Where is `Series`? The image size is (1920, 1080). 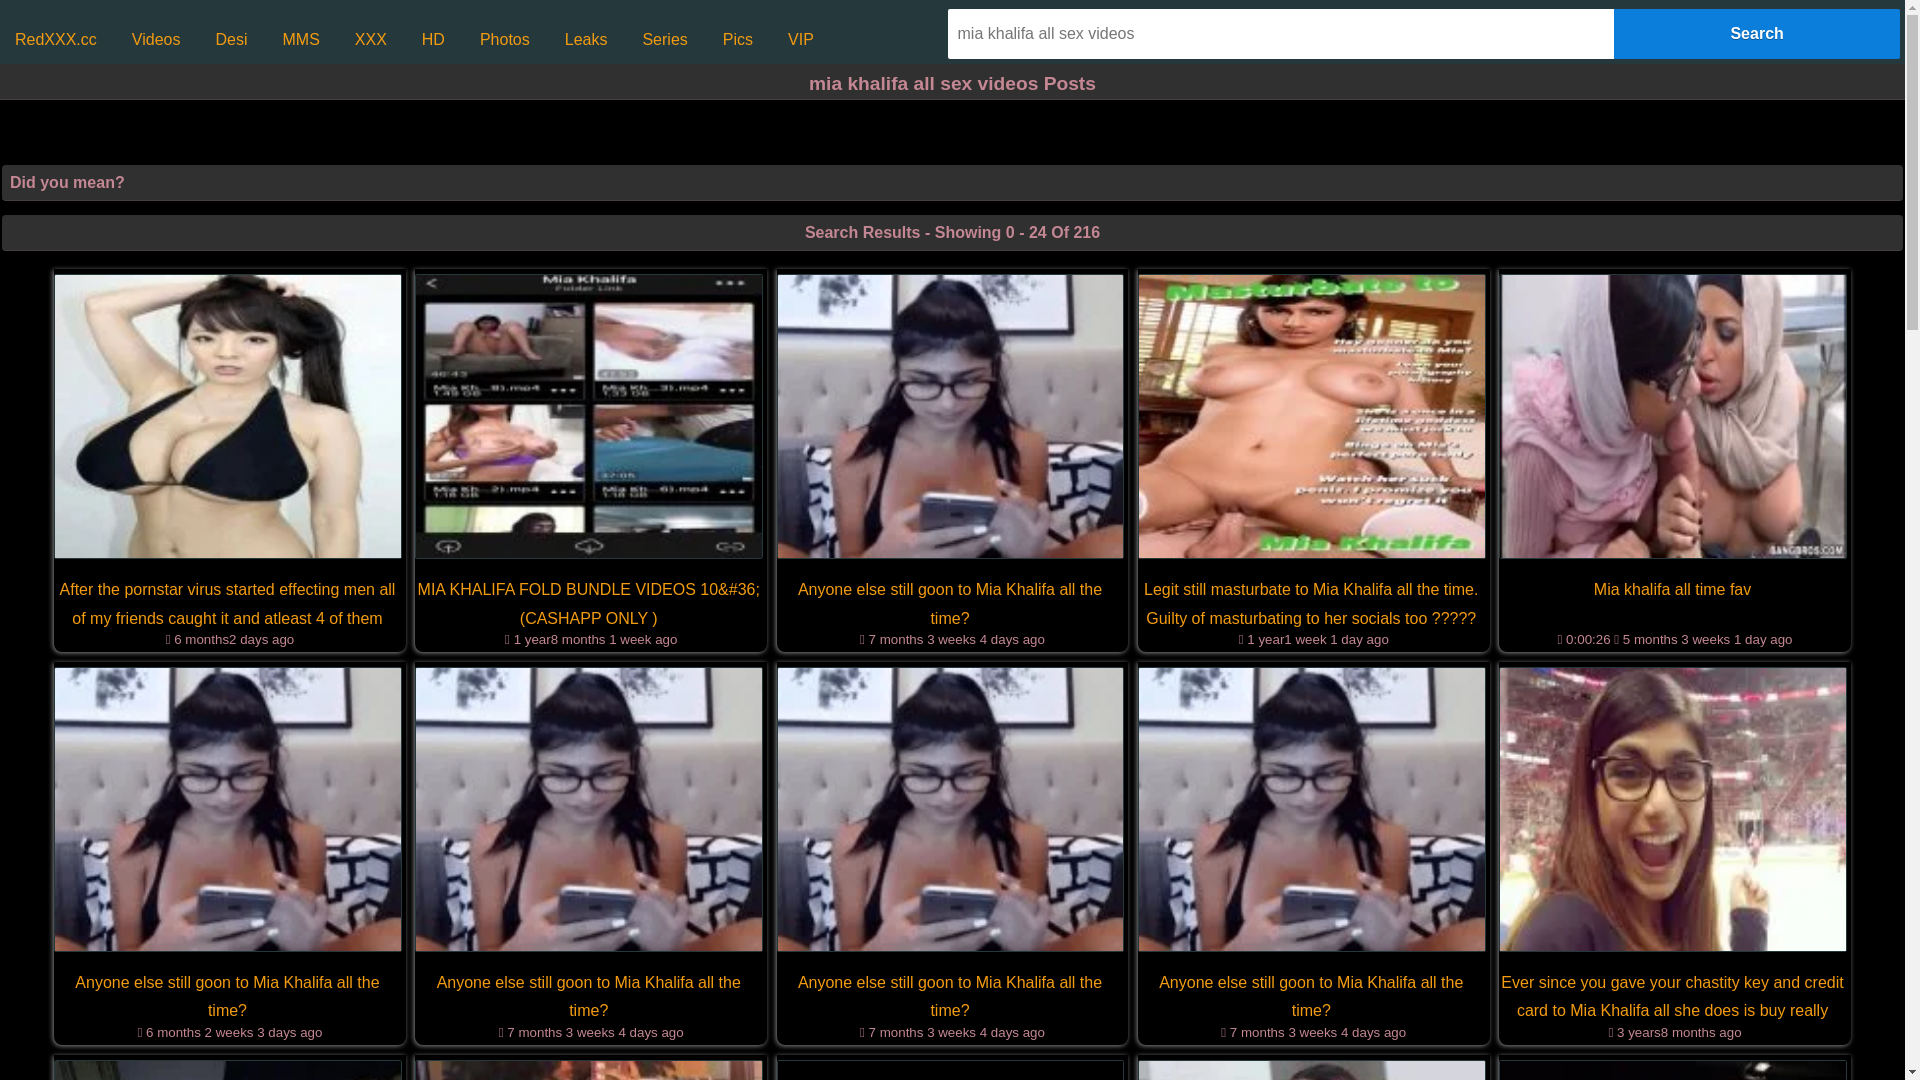
Series is located at coordinates (664, 40).